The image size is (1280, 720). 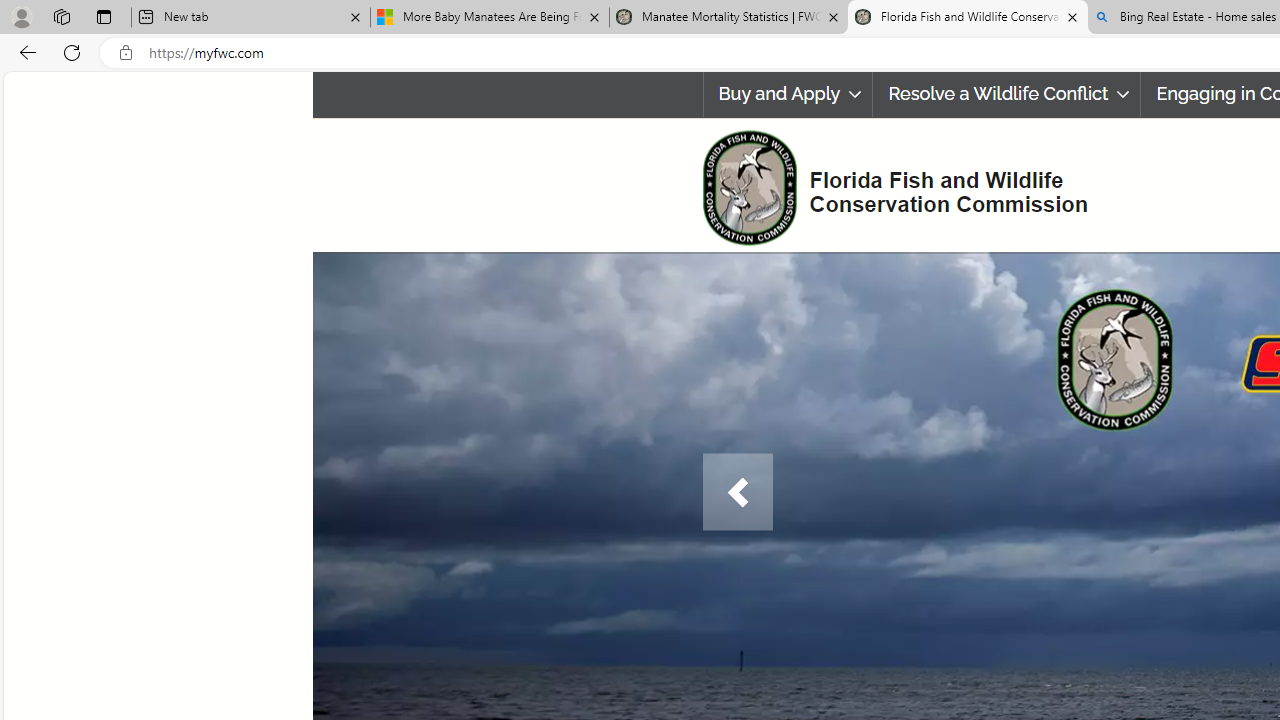 I want to click on Florida Fish and Wildlife Conservation Commission | FWC, so click(x=967, y=18).